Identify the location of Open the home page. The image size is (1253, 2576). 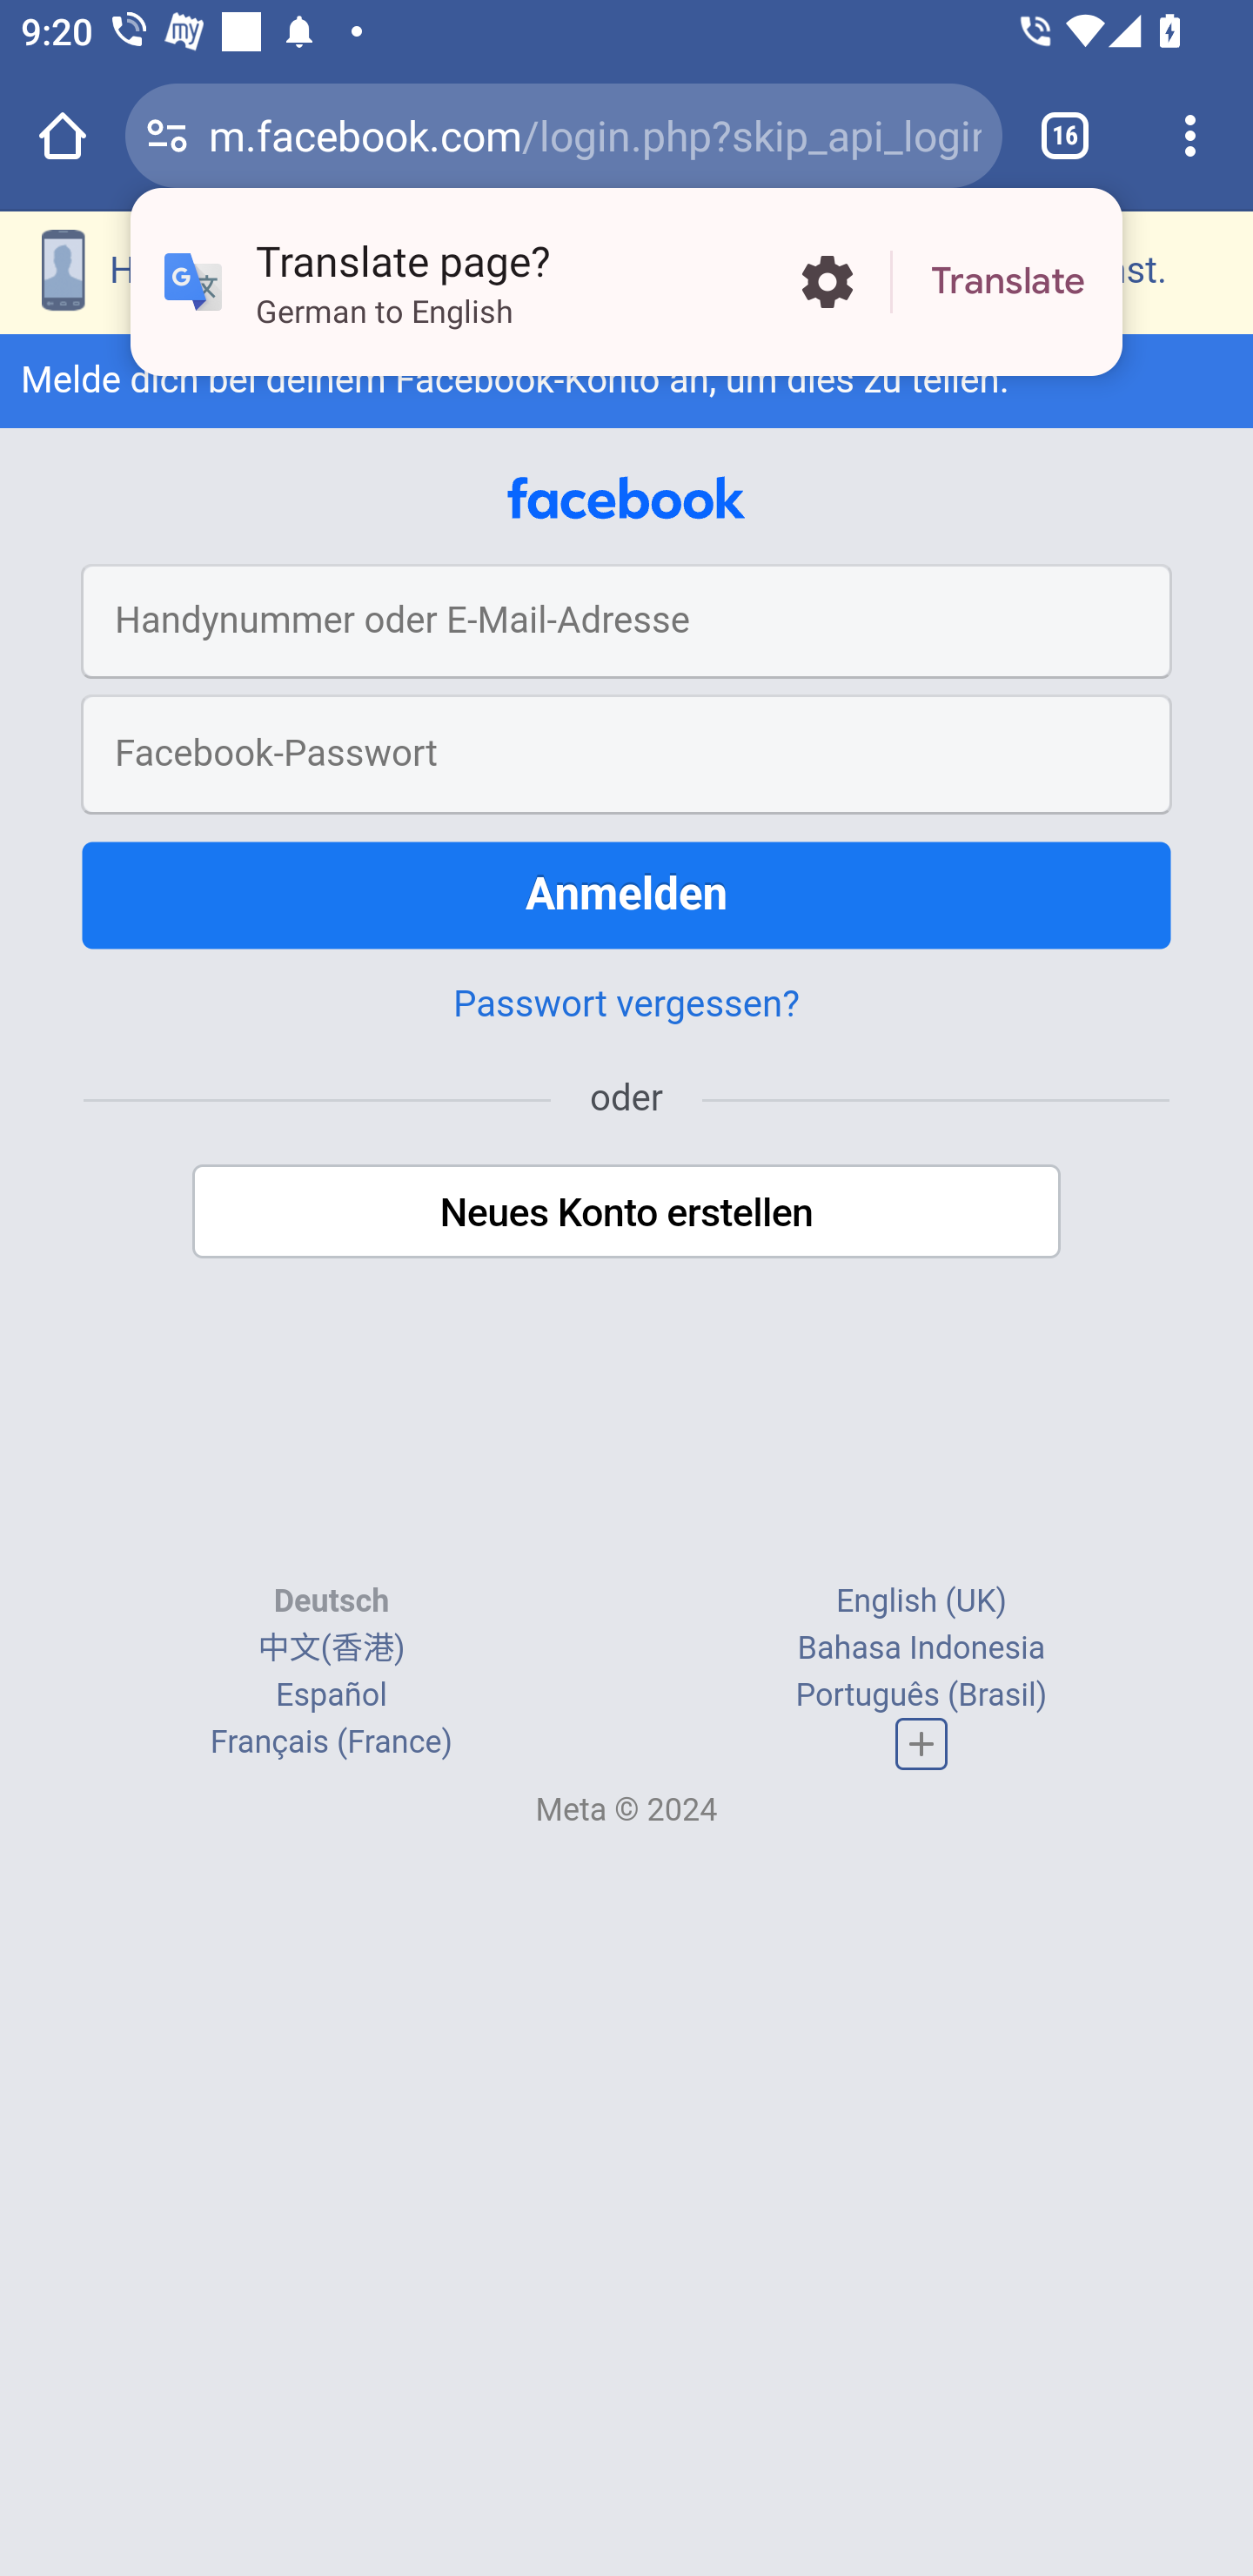
(63, 135).